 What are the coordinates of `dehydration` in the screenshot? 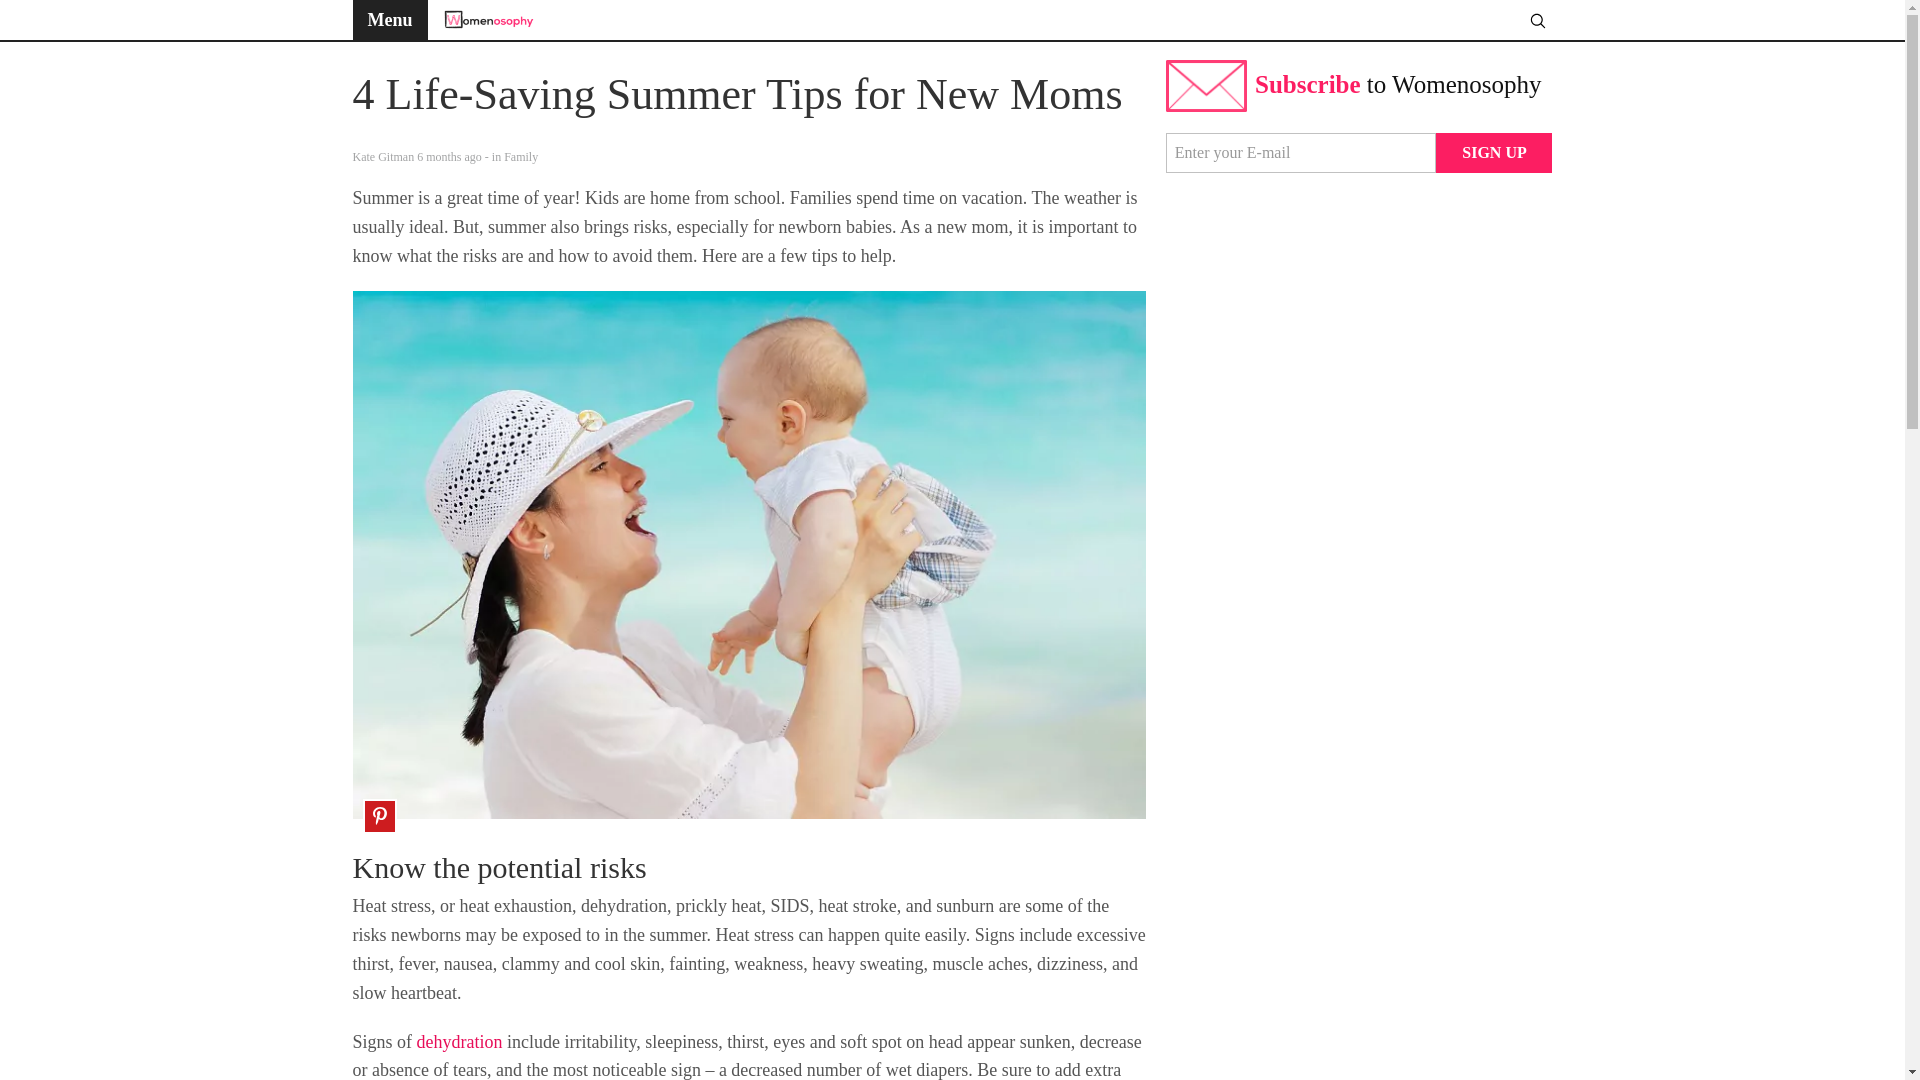 It's located at (460, 1042).